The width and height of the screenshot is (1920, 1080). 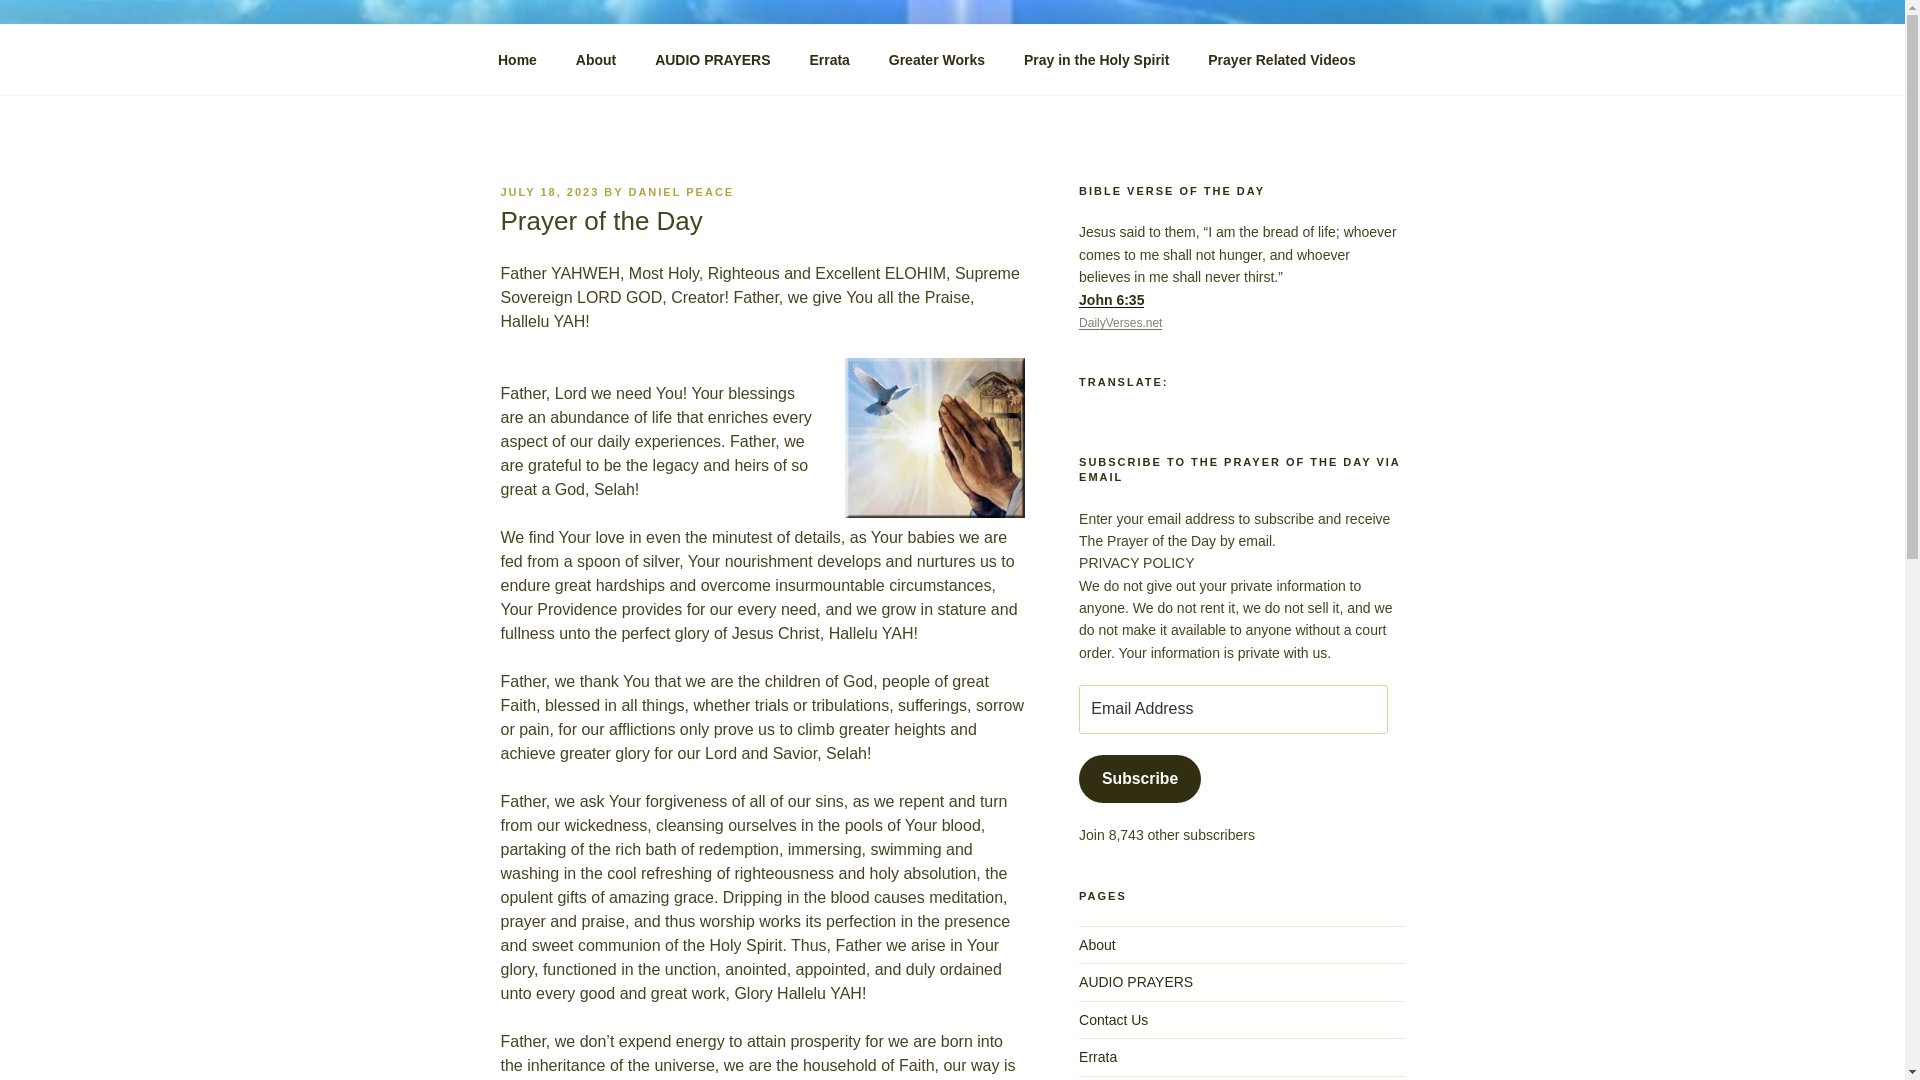 I want to click on About, so click(x=596, y=60).